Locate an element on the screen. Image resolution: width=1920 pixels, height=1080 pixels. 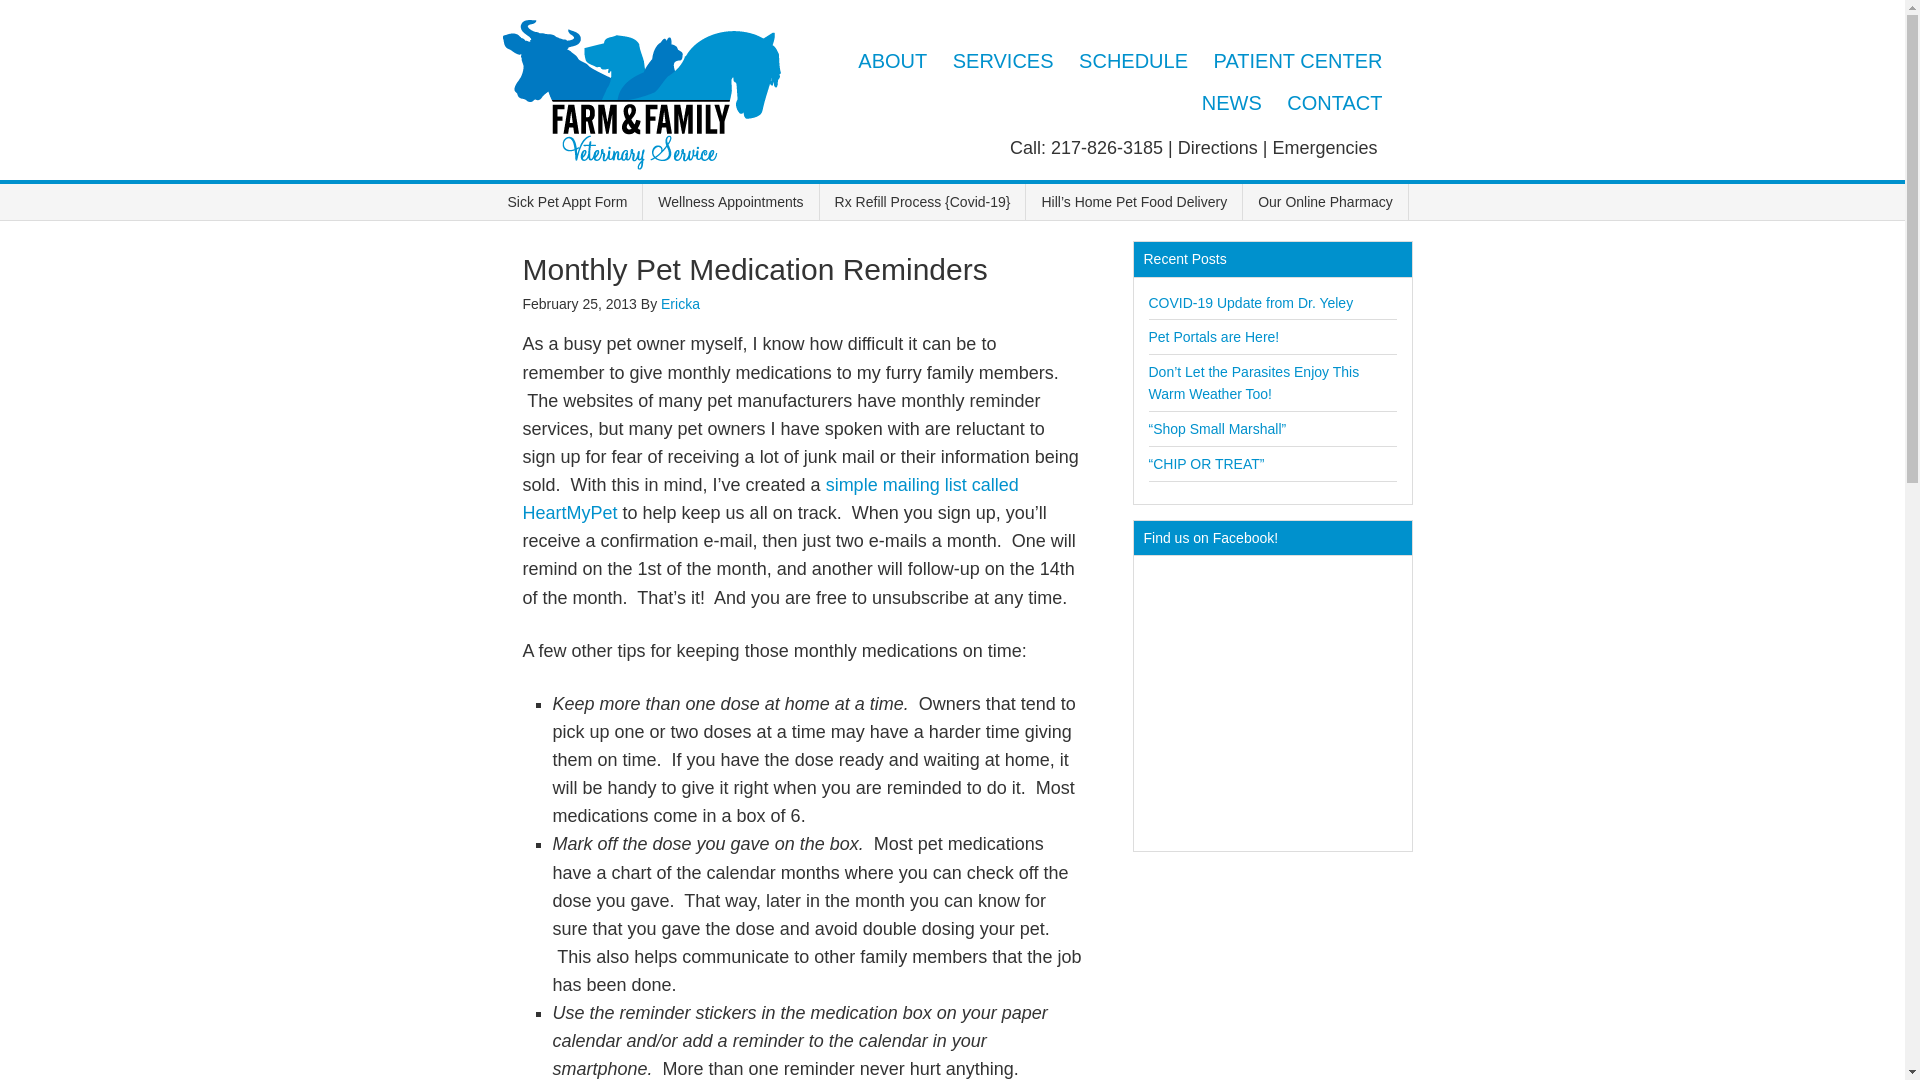
SCHEDULE is located at coordinates (1134, 60).